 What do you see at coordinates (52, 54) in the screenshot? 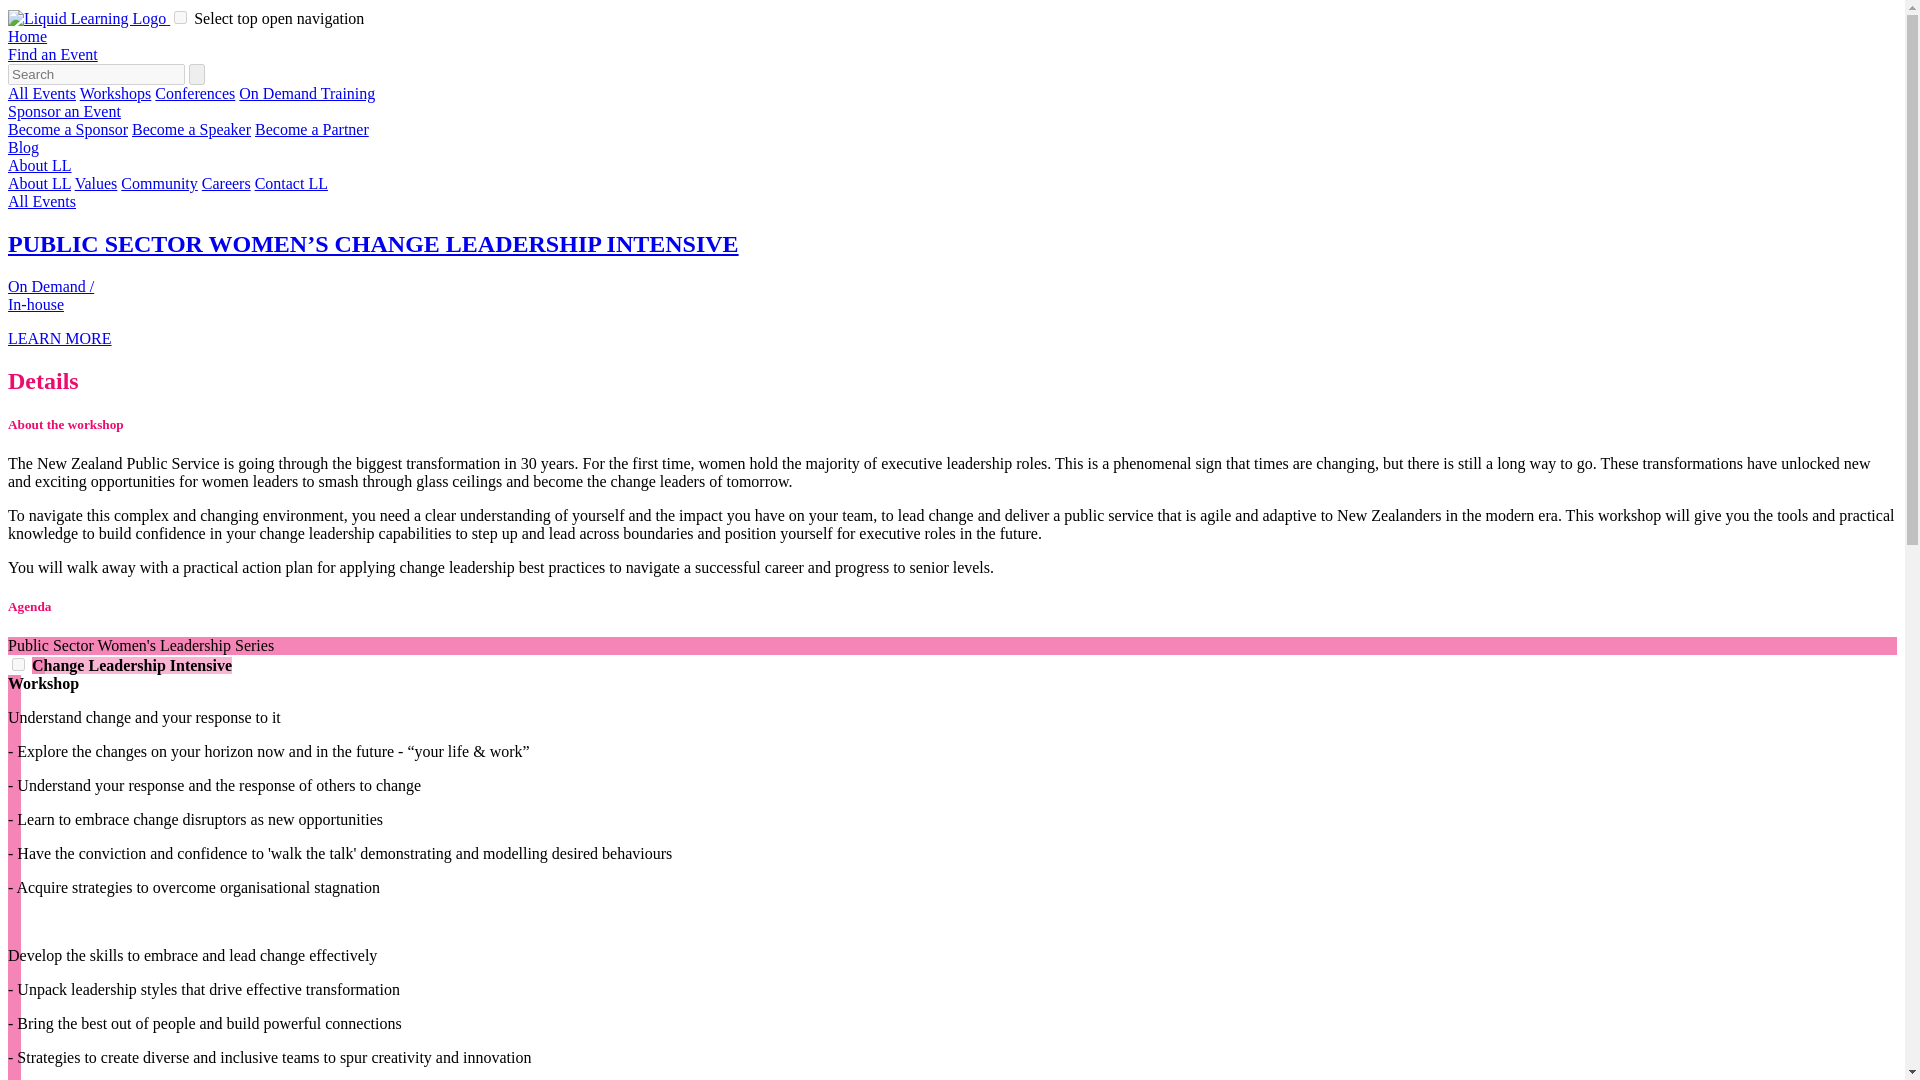
I see `Find an Event` at bounding box center [52, 54].